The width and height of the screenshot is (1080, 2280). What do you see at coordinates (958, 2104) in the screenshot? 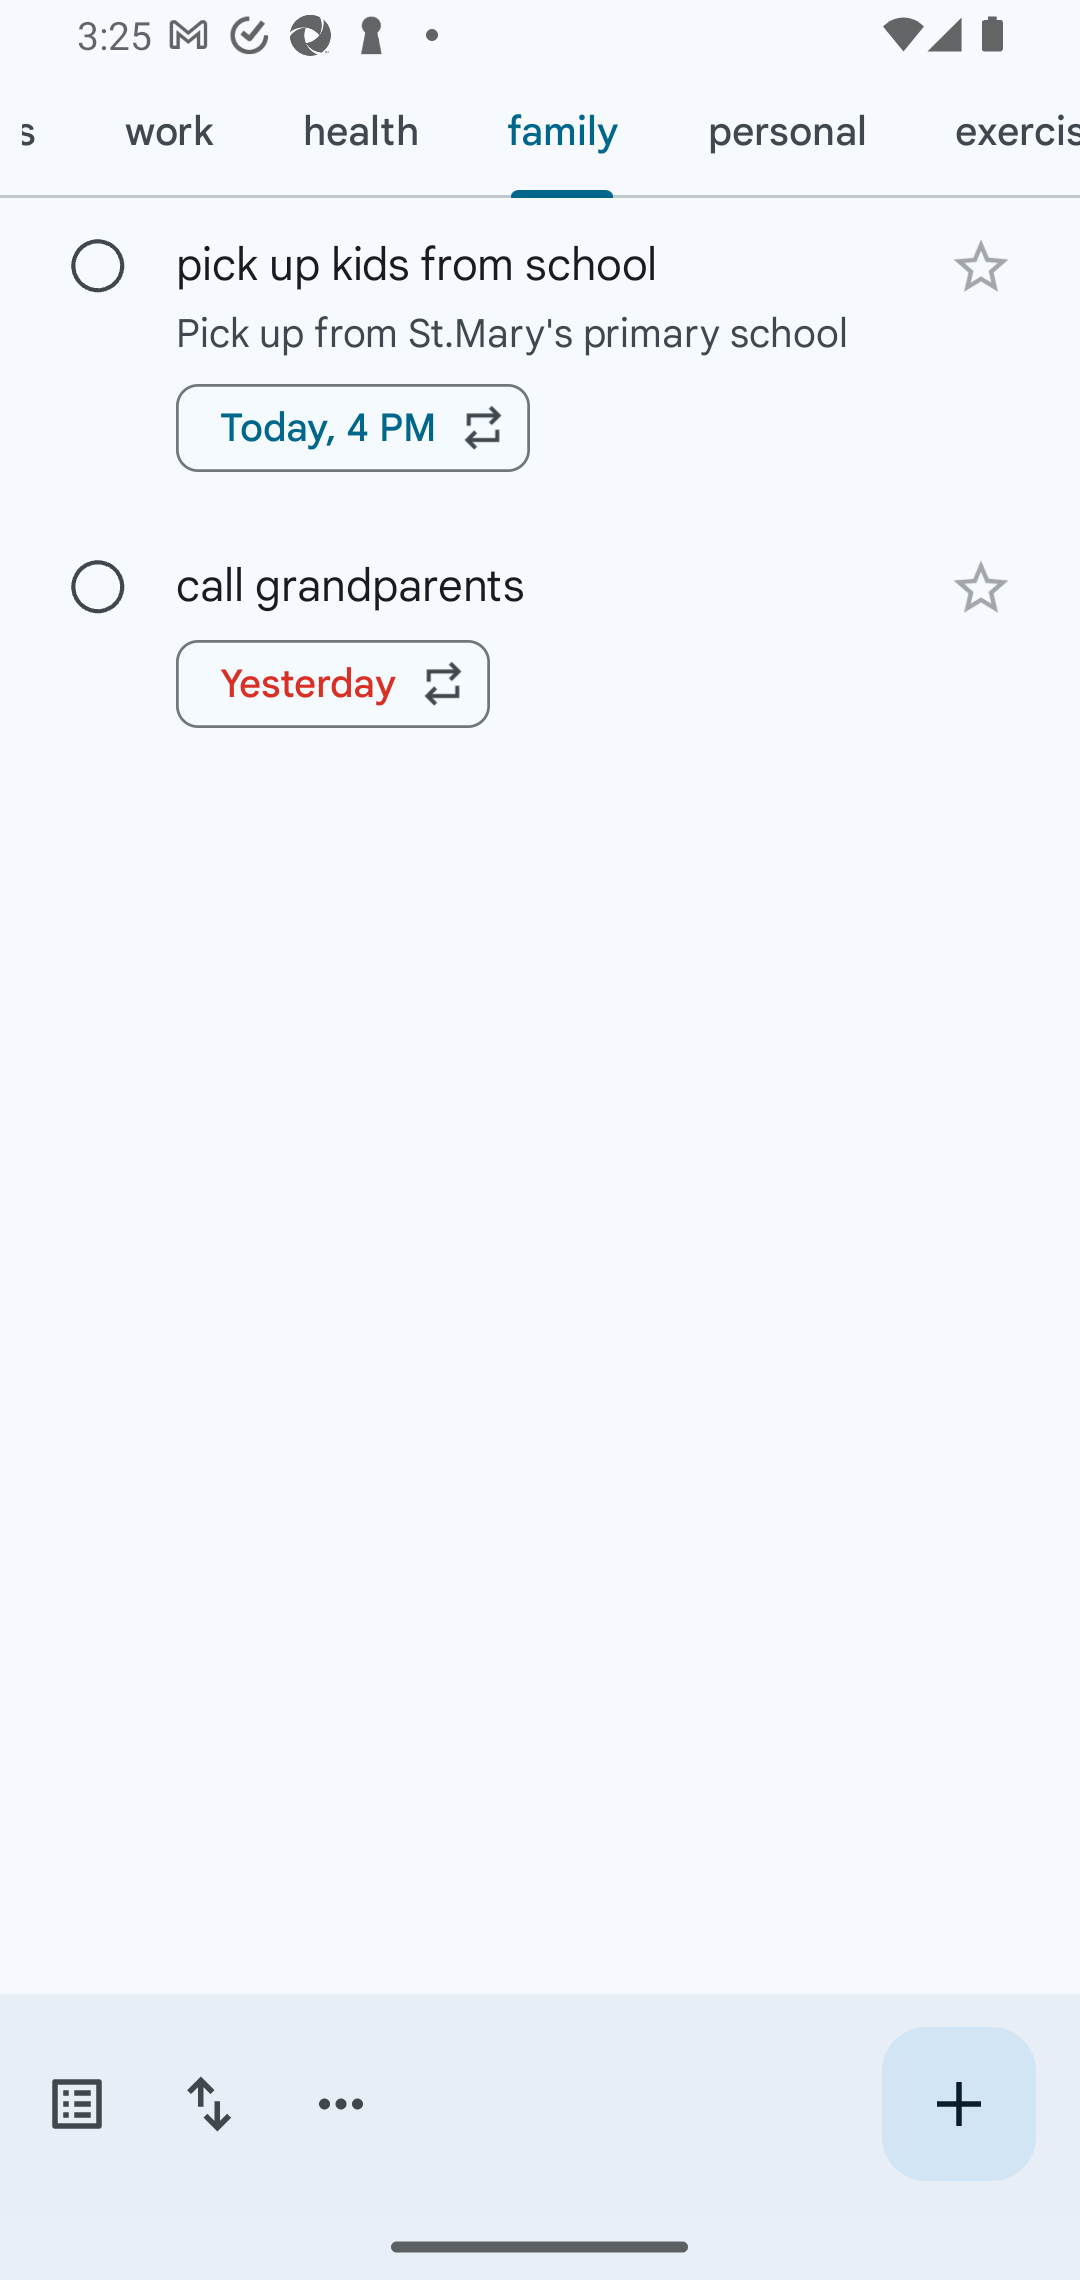
I see `Create new task` at bounding box center [958, 2104].